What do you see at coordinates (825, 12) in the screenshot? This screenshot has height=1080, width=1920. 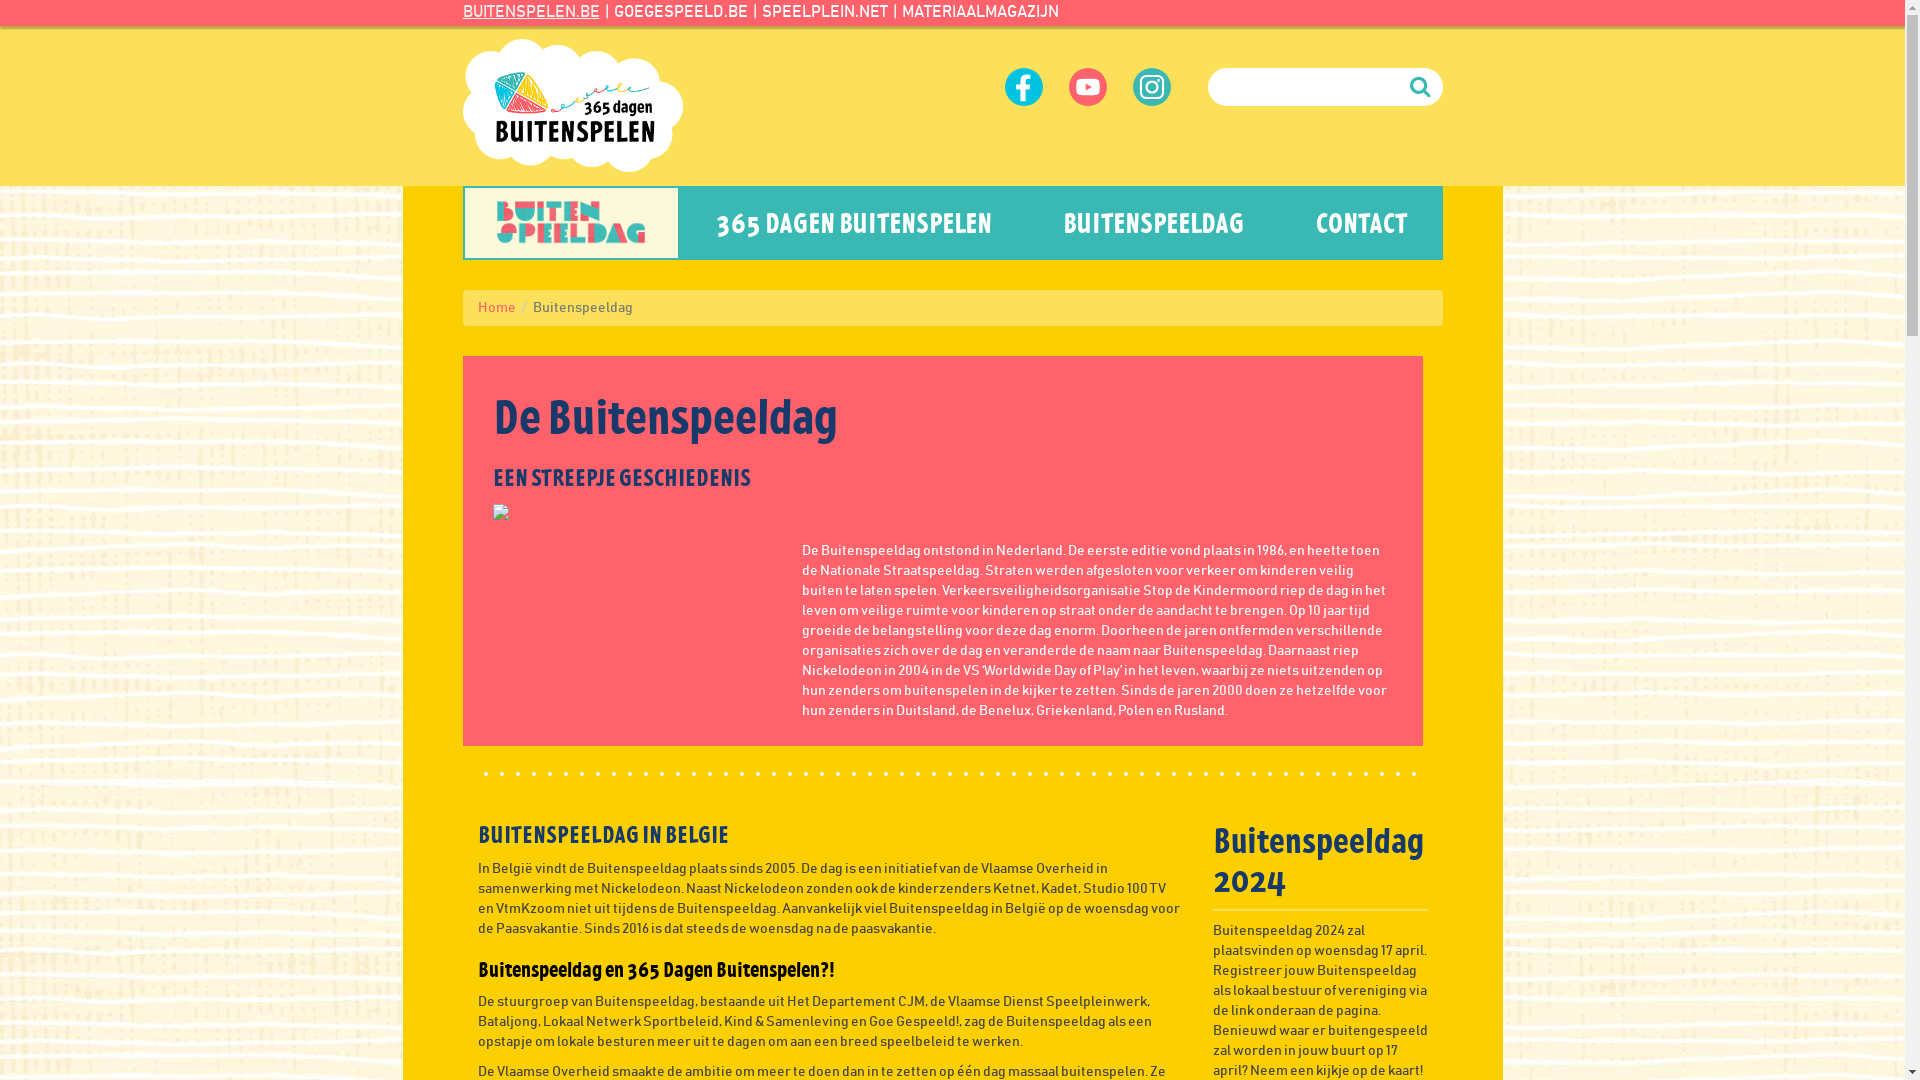 I see `SPEELPLEIN.NET` at bounding box center [825, 12].